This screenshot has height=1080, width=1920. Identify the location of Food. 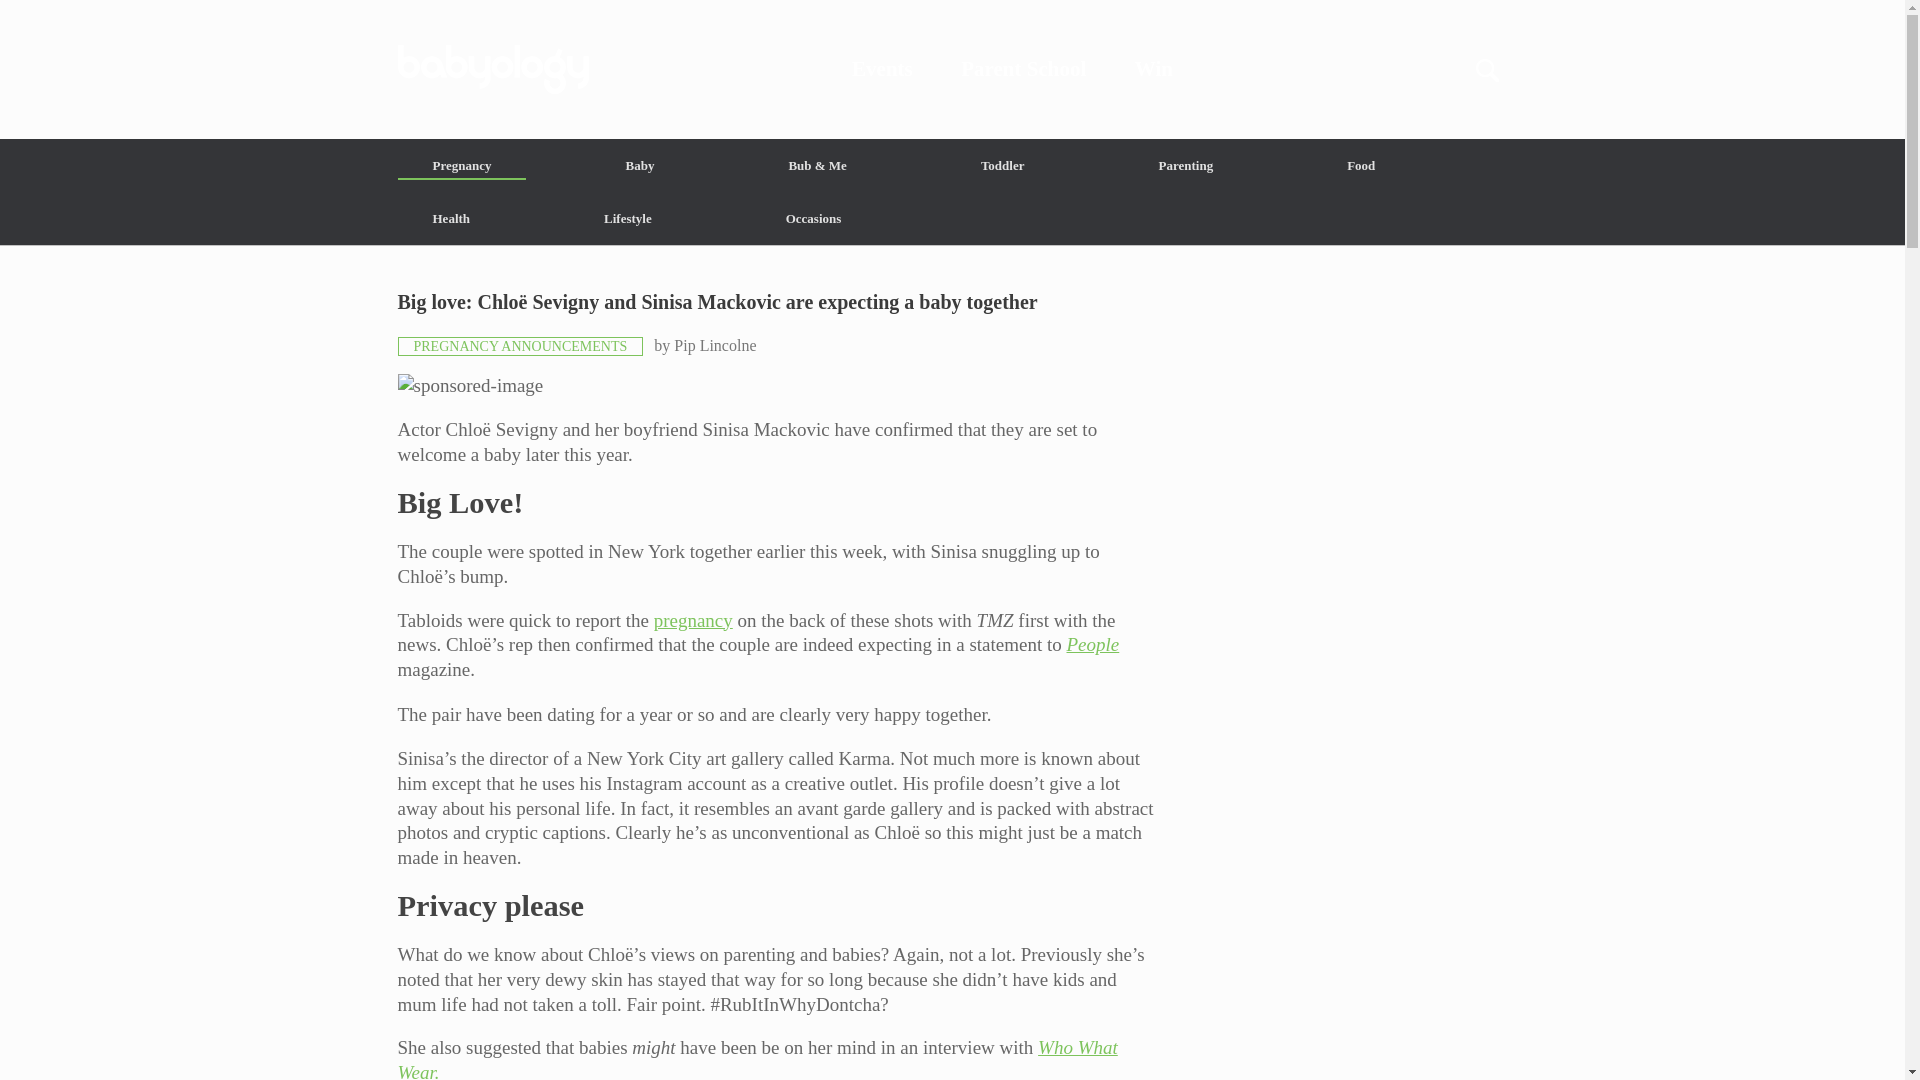
(1360, 166).